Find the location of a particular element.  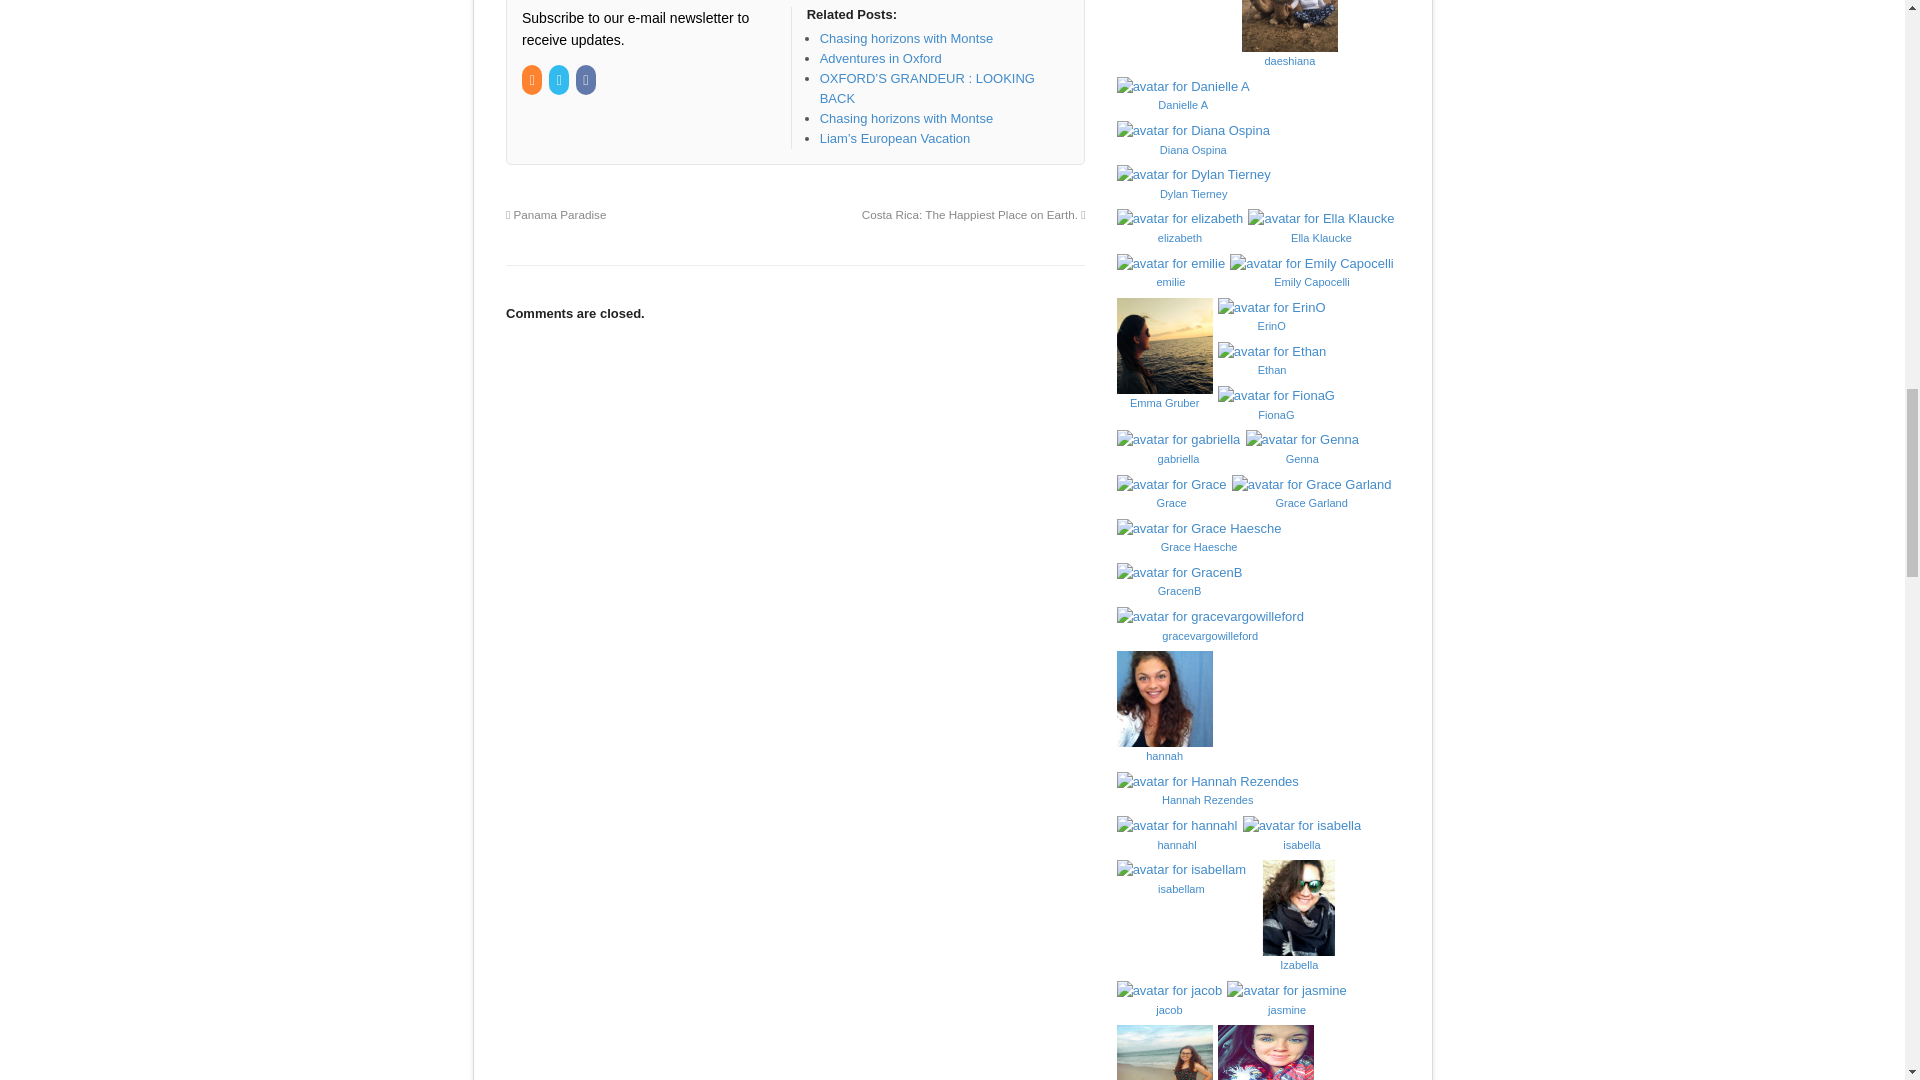

Facebook is located at coordinates (588, 80).